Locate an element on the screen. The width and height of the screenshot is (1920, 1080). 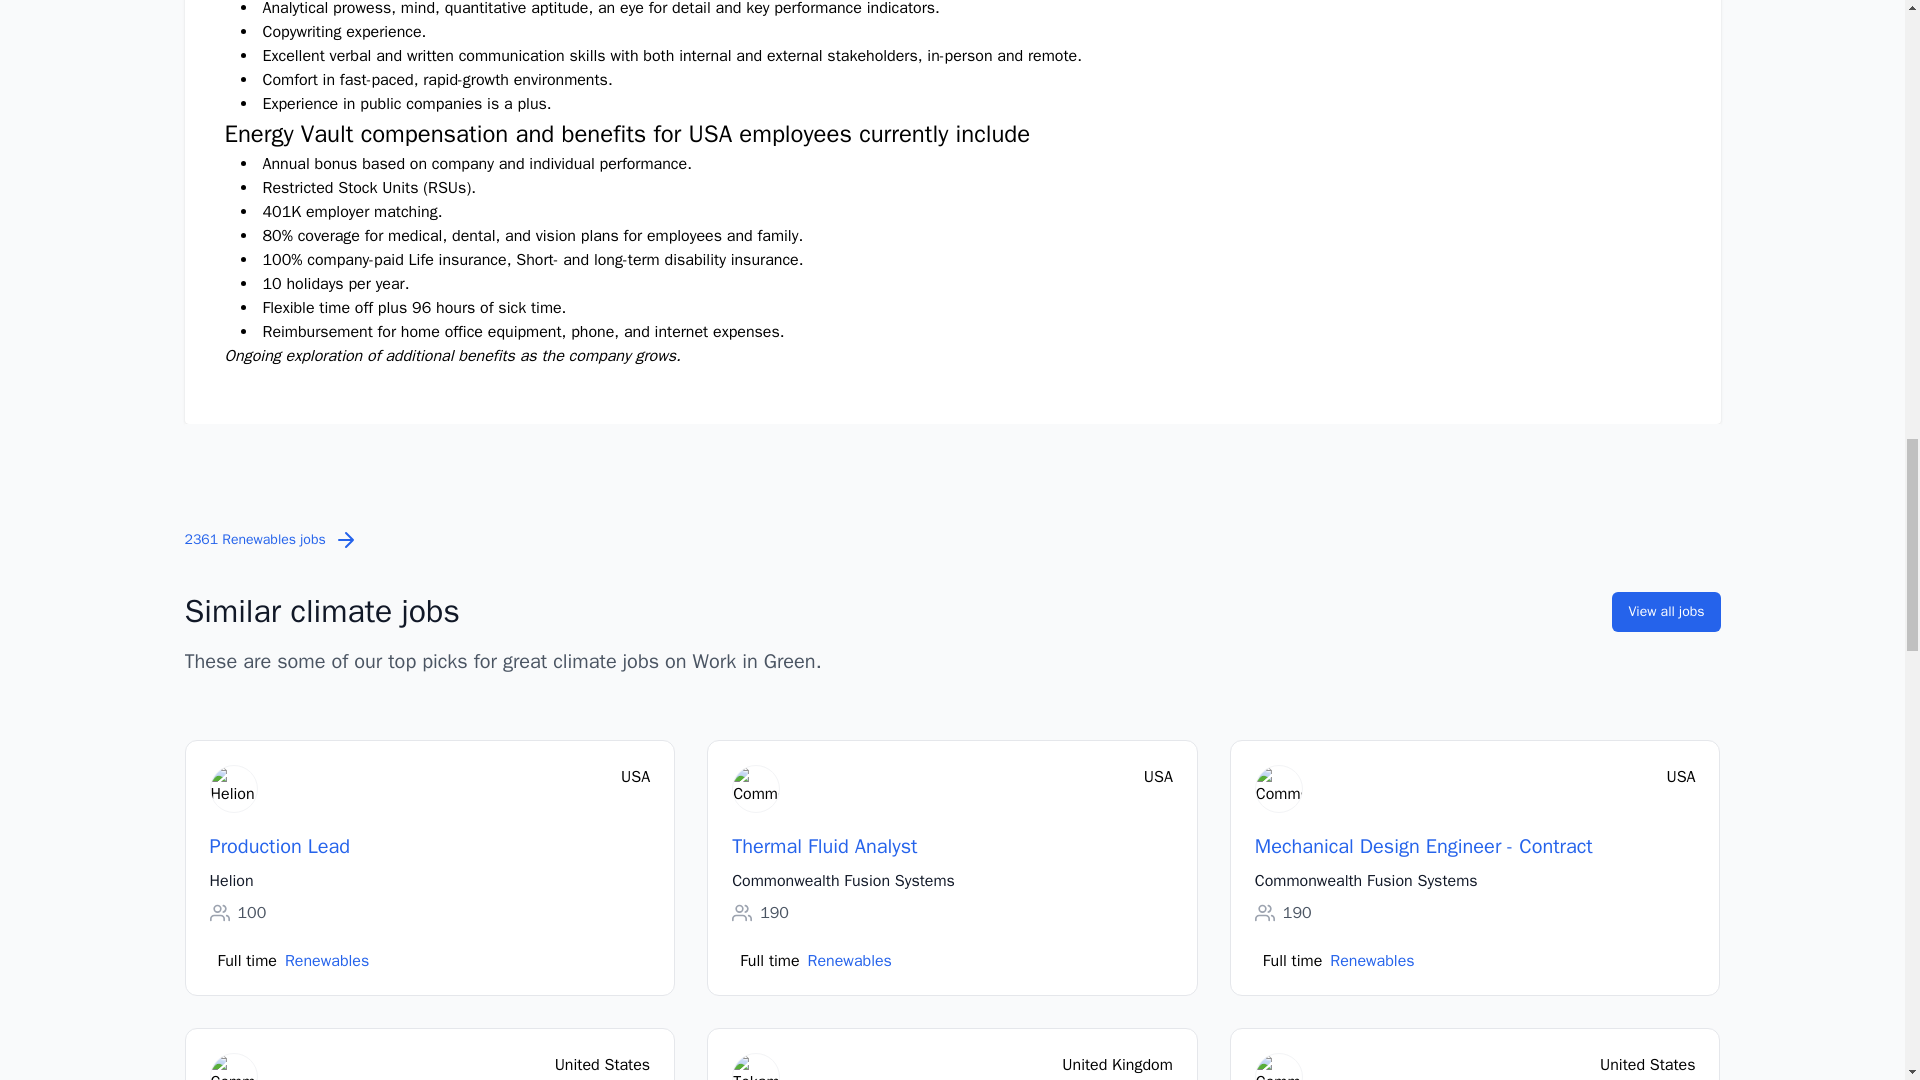
Commonwealth Fusion Systems is located at coordinates (1366, 881).